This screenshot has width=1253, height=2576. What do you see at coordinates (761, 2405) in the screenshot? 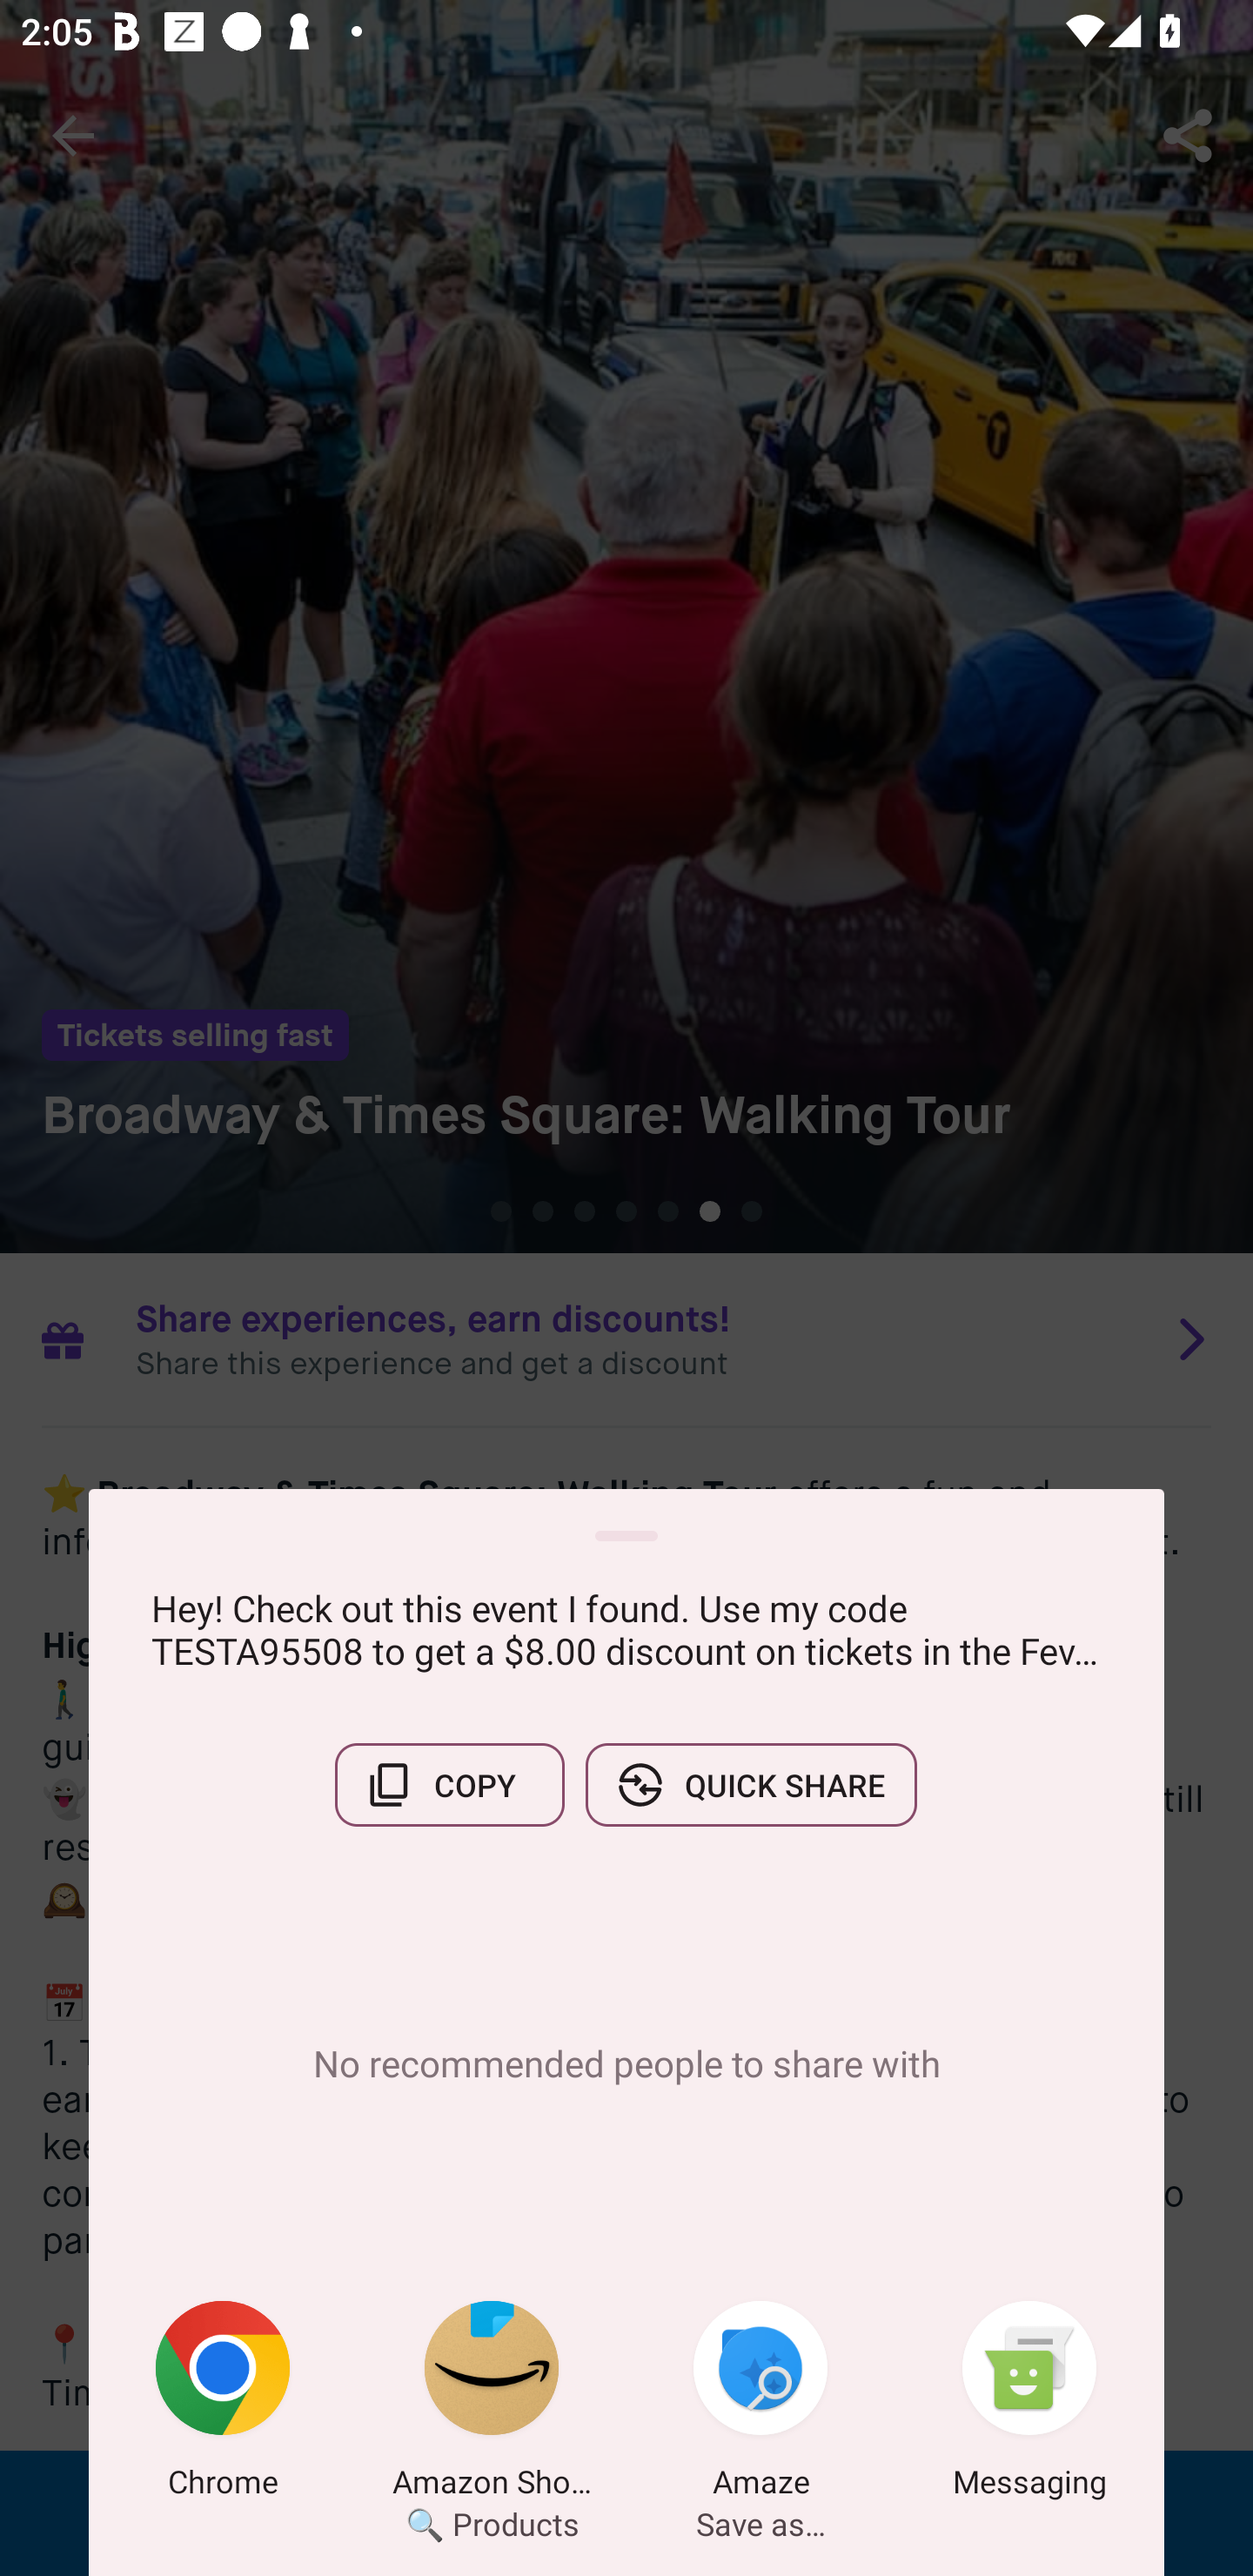
I see `Amaze Save as…` at bounding box center [761, 2405].